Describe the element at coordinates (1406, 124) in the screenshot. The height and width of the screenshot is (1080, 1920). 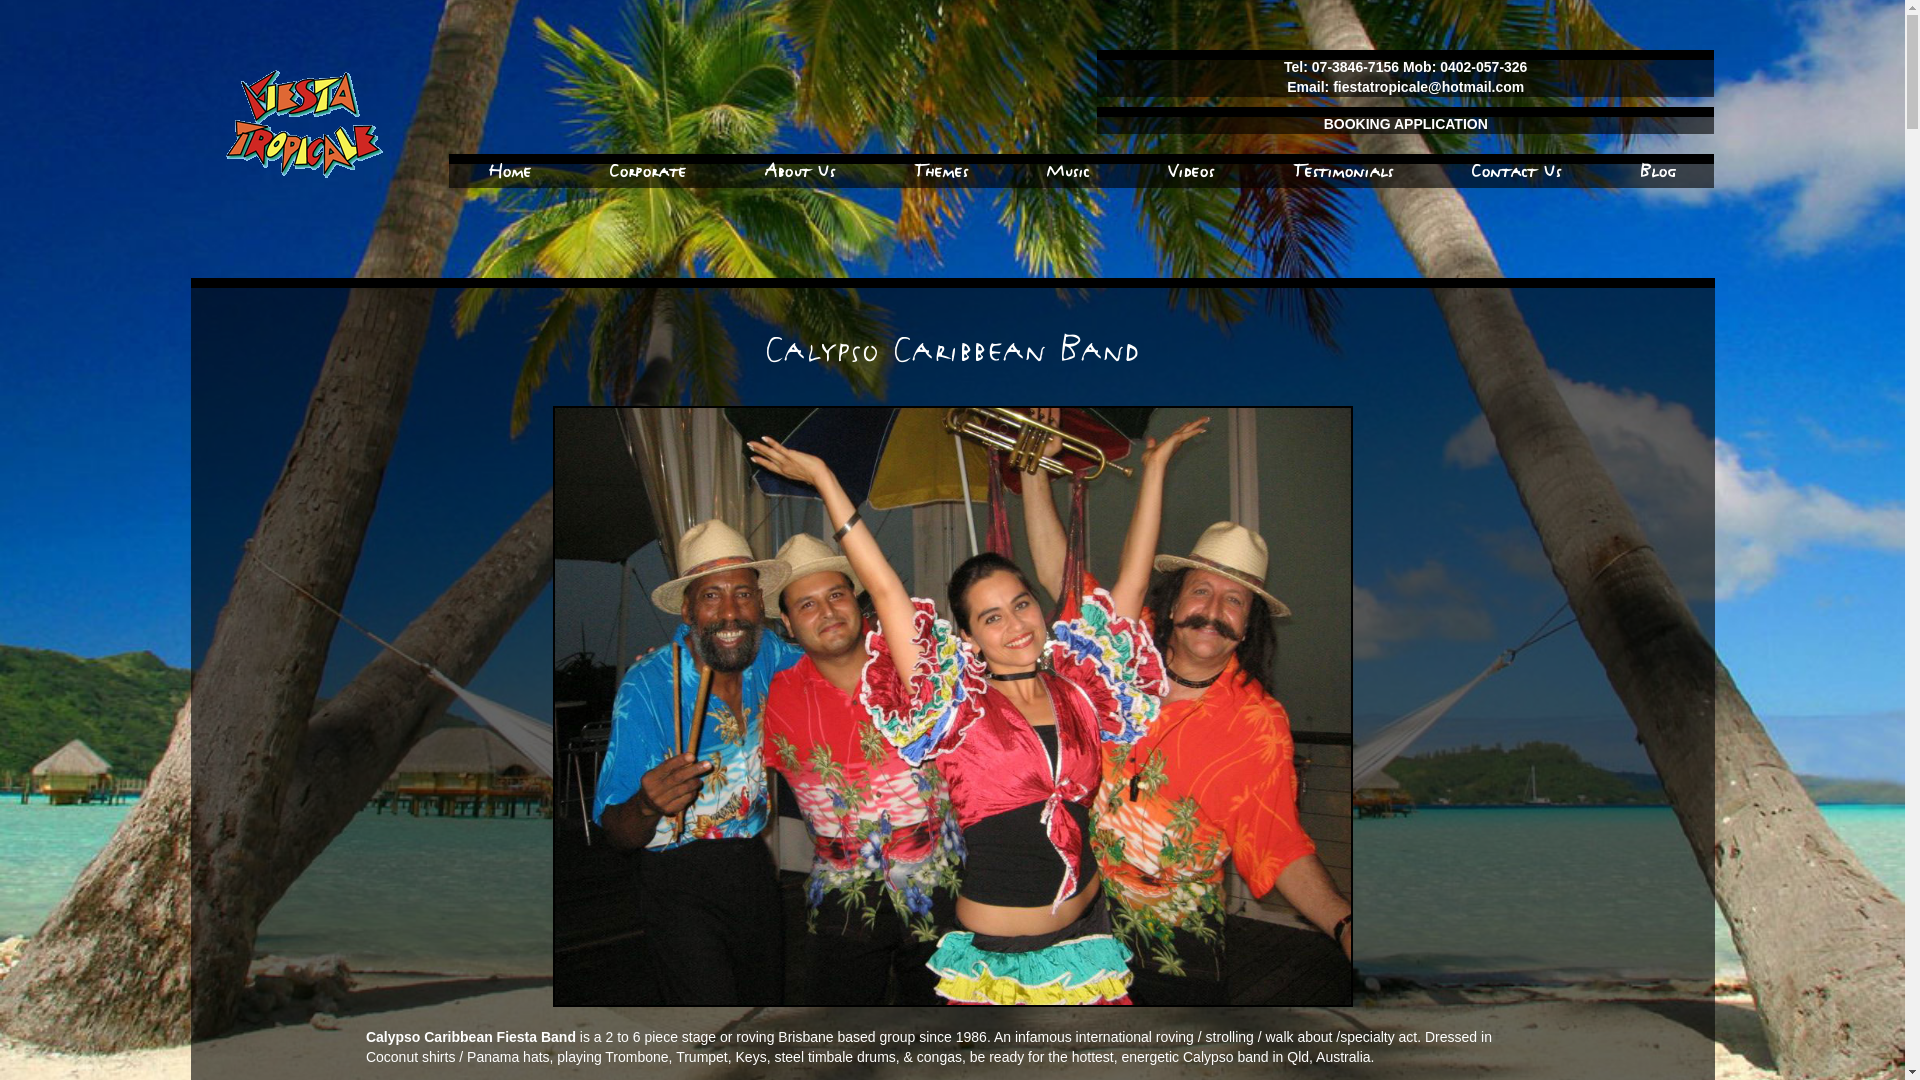
I see `BOOKING APPLICATION` at that location.